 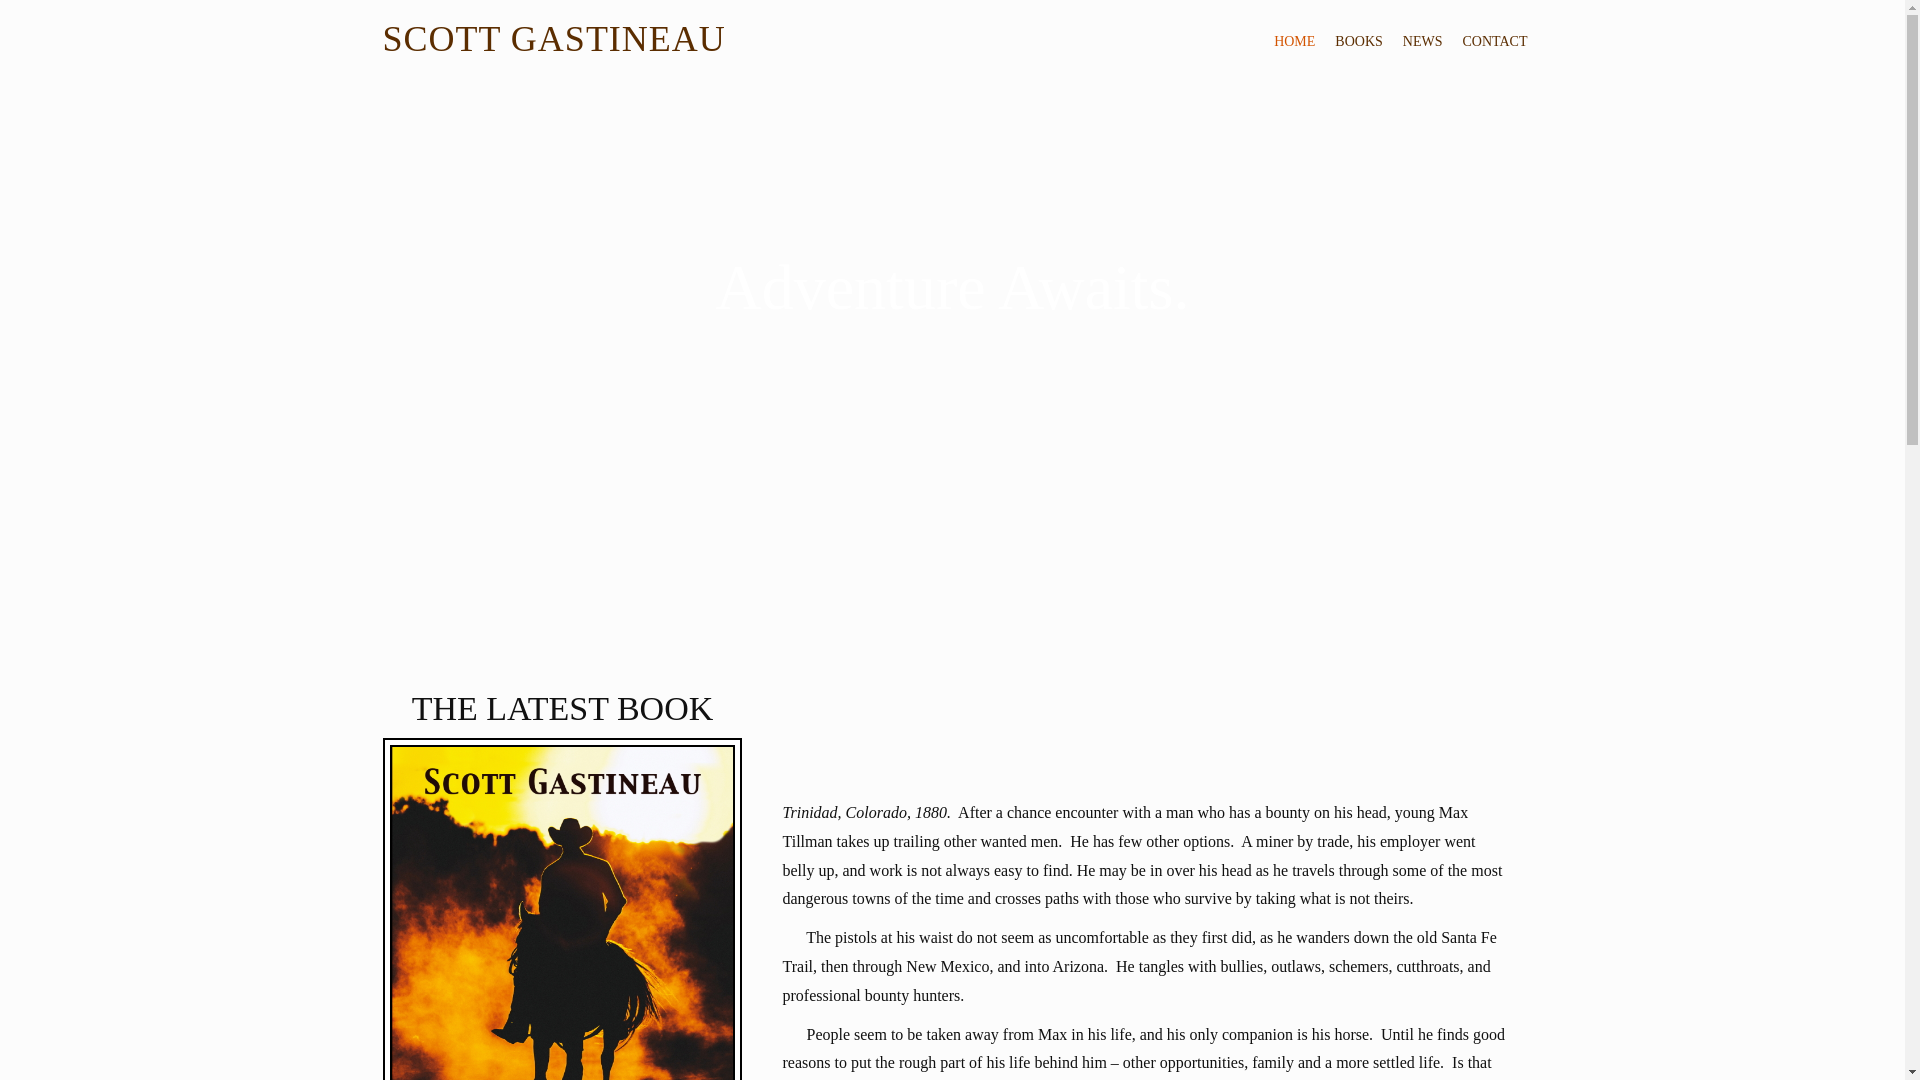 I want to click on SCOTT GASTINEAU, so click(x=554, y=39).